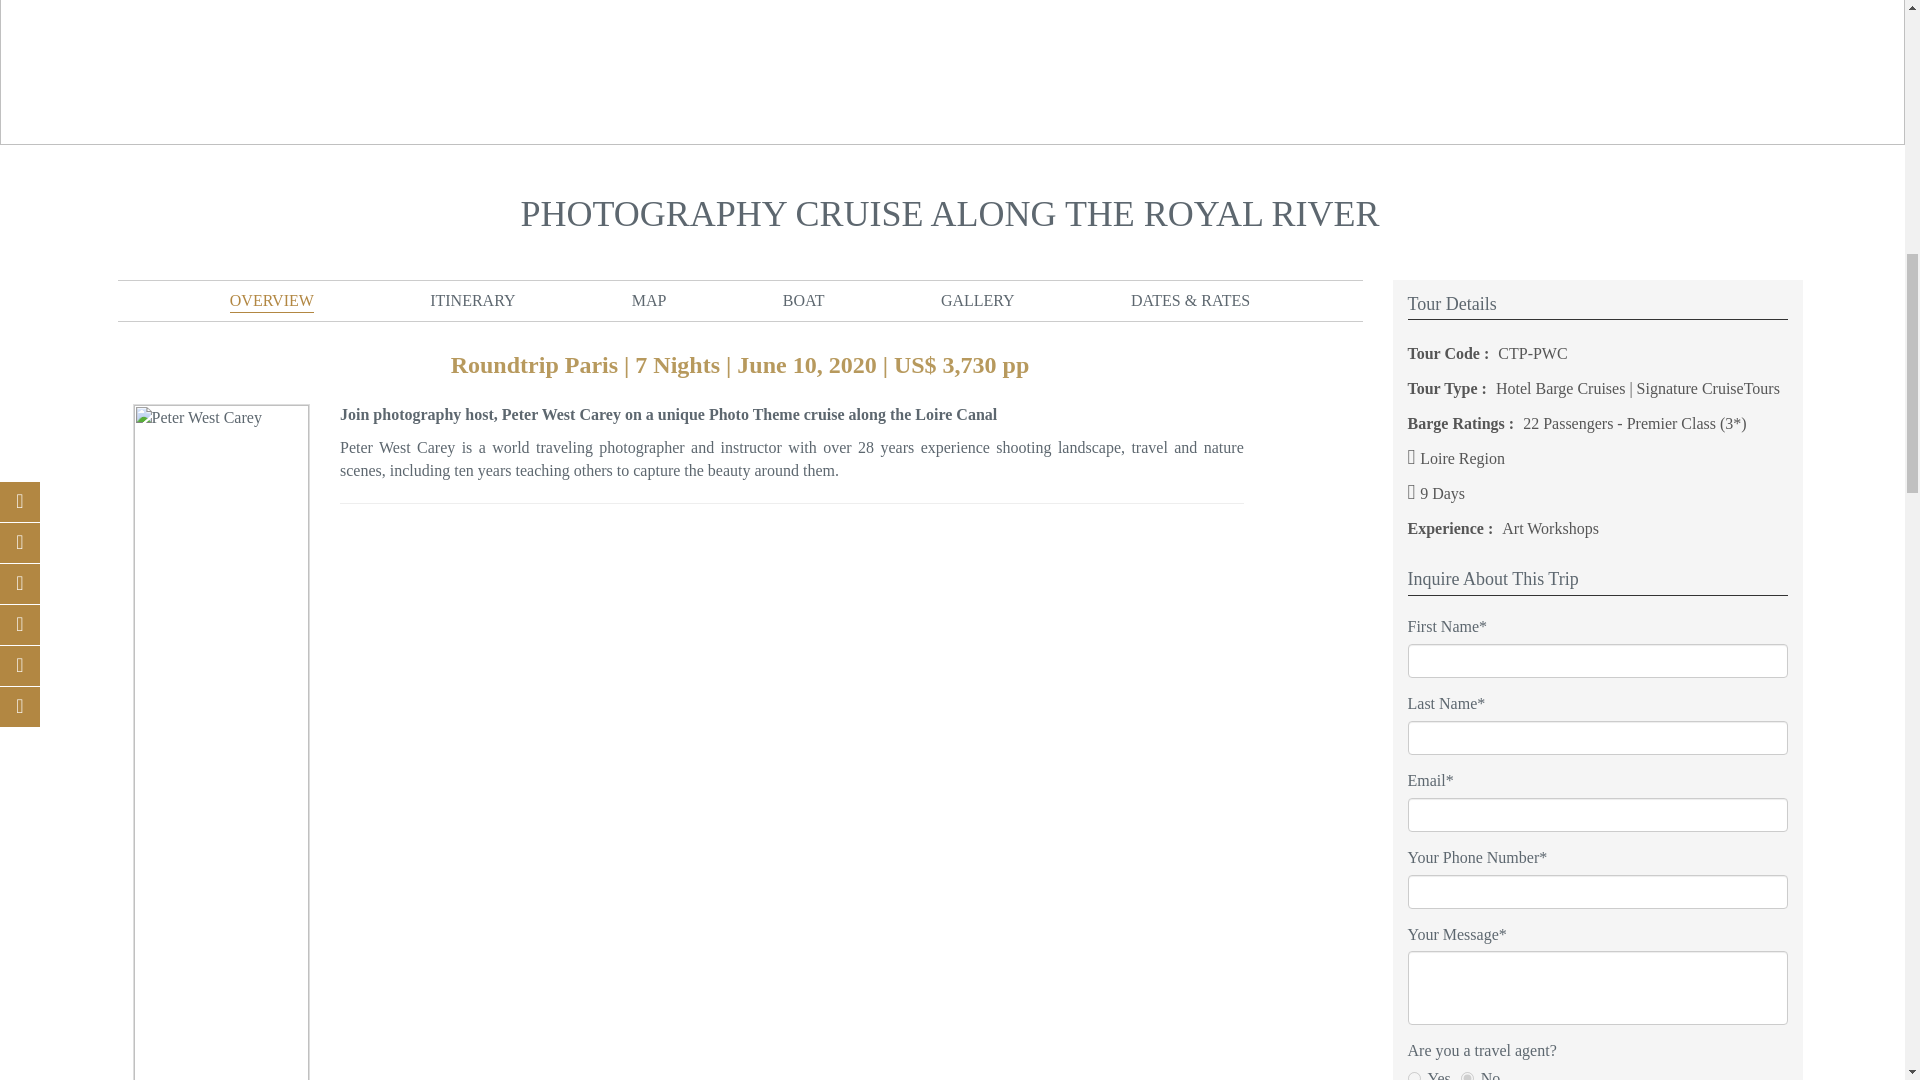  Describe the element at coordinates (804, 300) in the screenshot. I see `BOAT` at that location.